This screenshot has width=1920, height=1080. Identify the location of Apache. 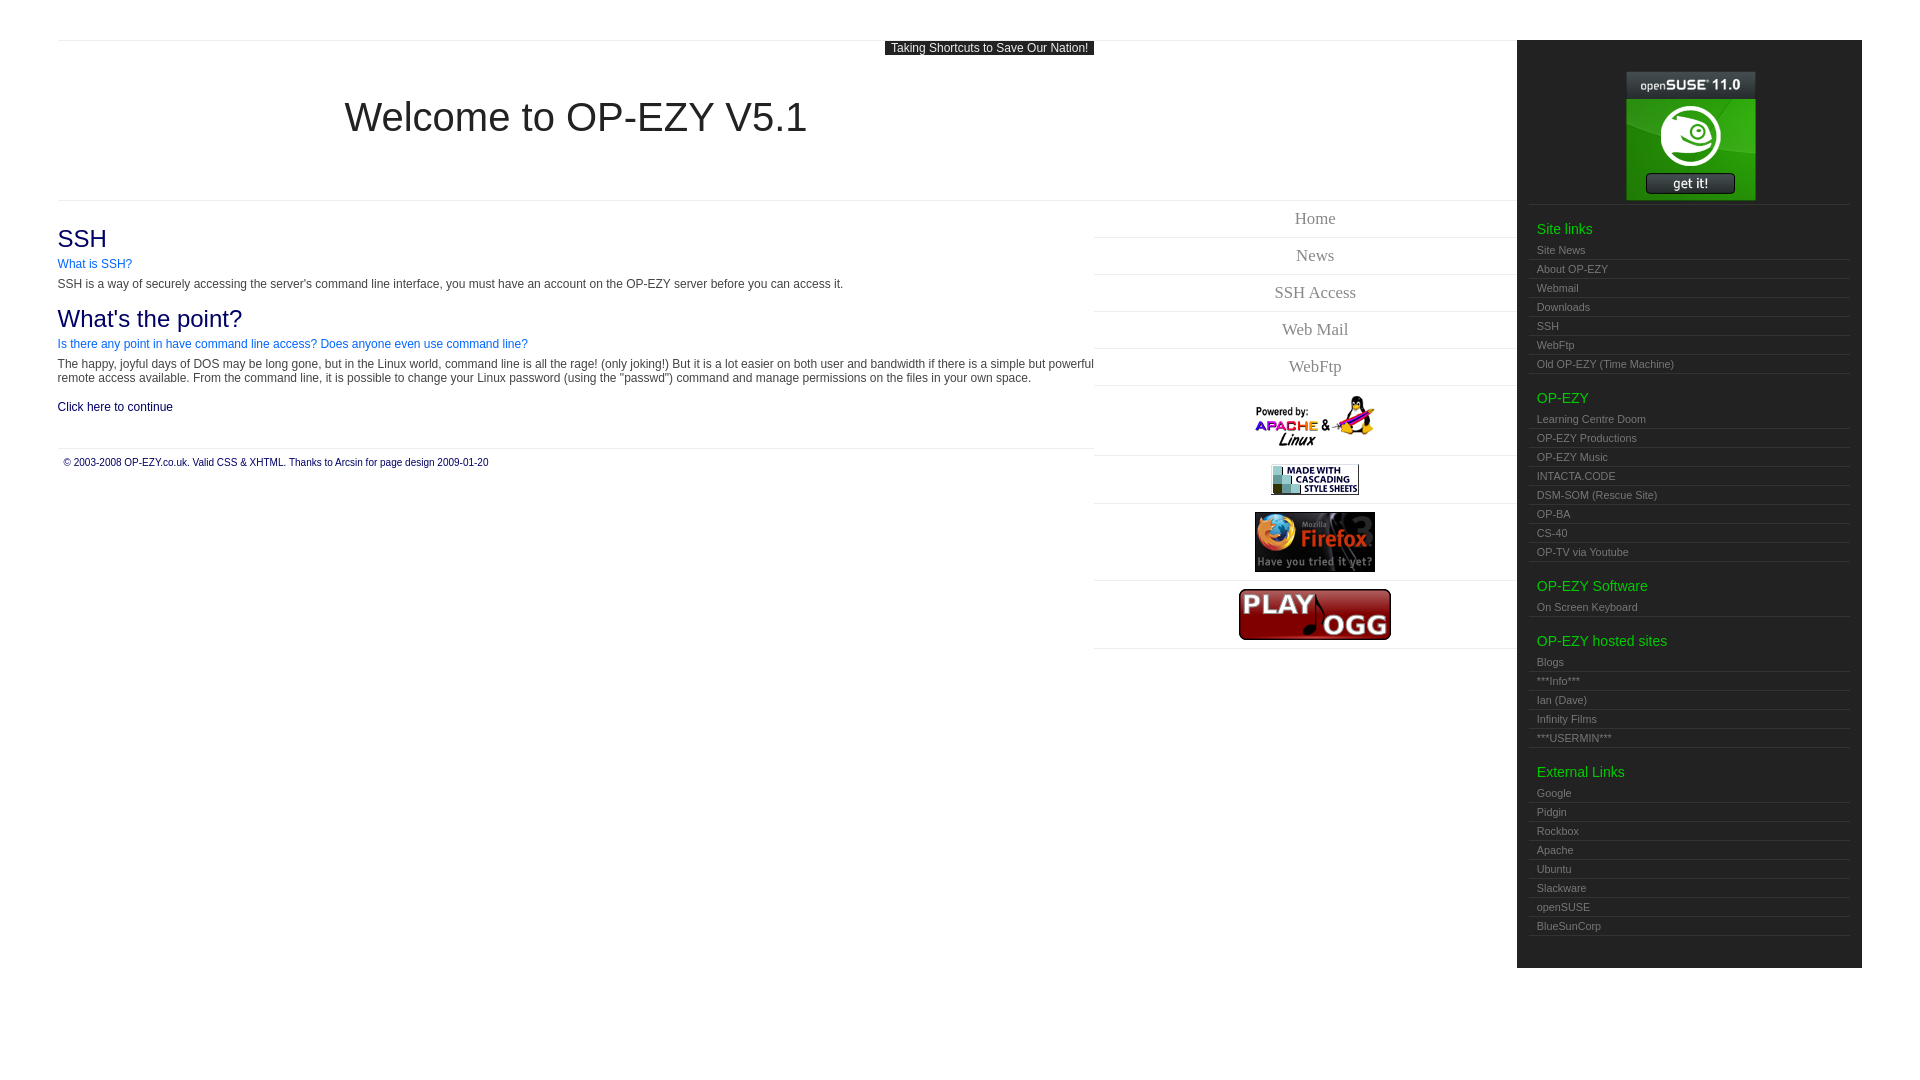
(1689, 850).